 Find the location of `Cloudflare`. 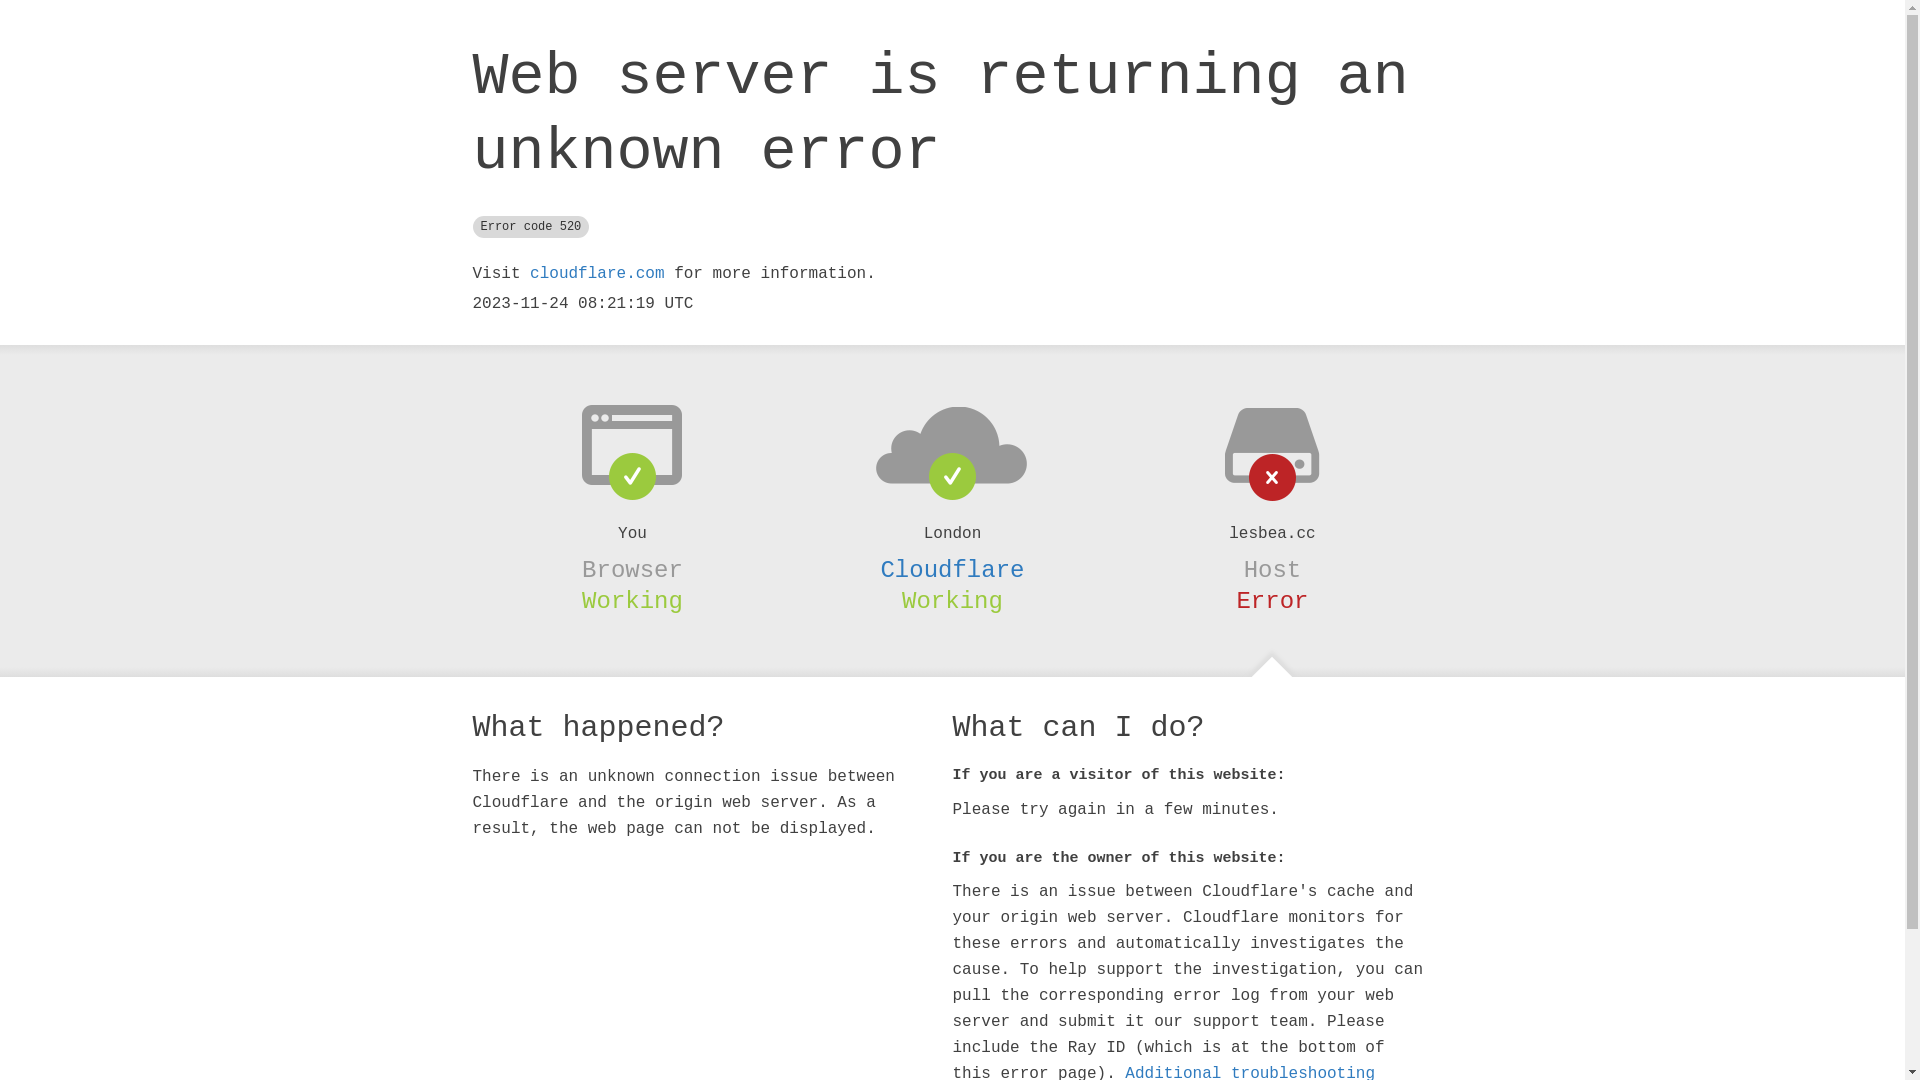

Cloudflare is located at coordinates (952, 570).